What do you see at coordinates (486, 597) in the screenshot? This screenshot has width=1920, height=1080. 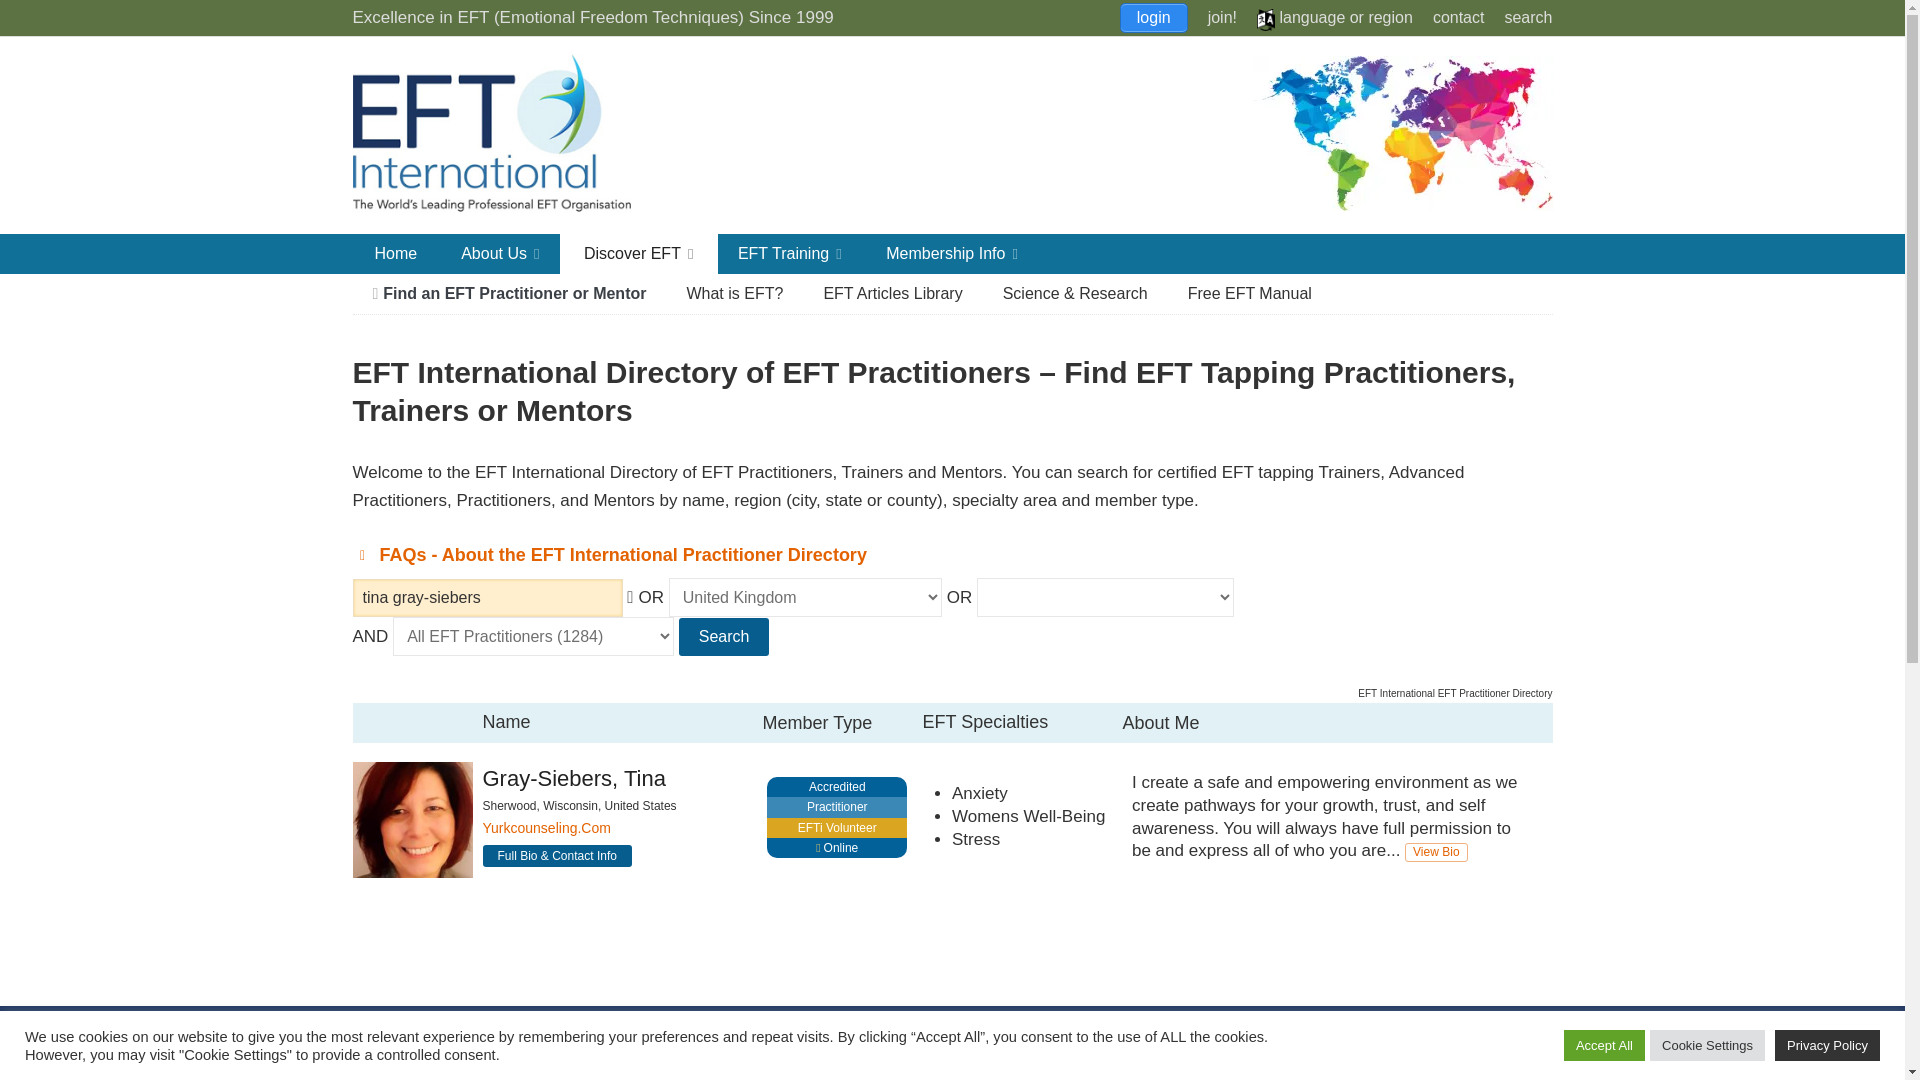 I see `tina gray-siebers` at bounding box center [486, 597].